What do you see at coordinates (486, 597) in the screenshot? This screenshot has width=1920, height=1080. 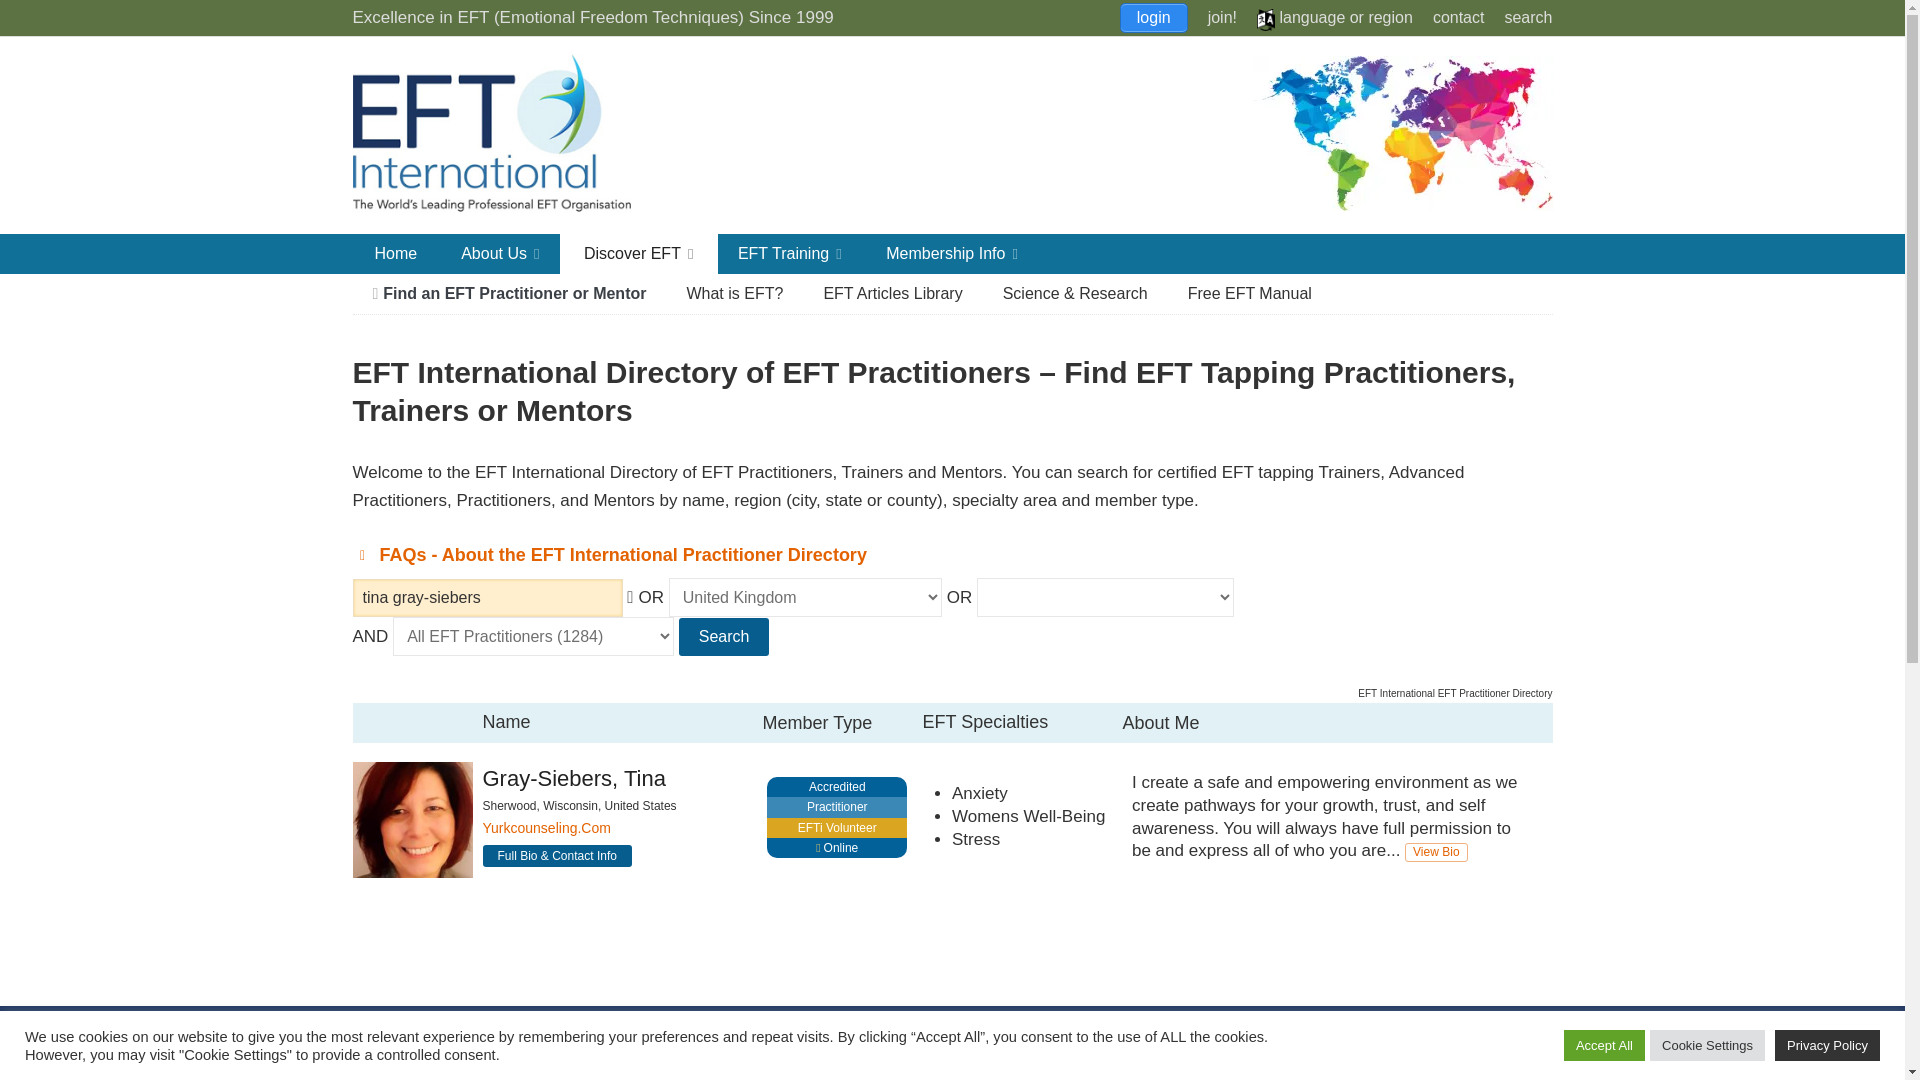 I see `tina gray-siebers` at bounding box center [486, 597].